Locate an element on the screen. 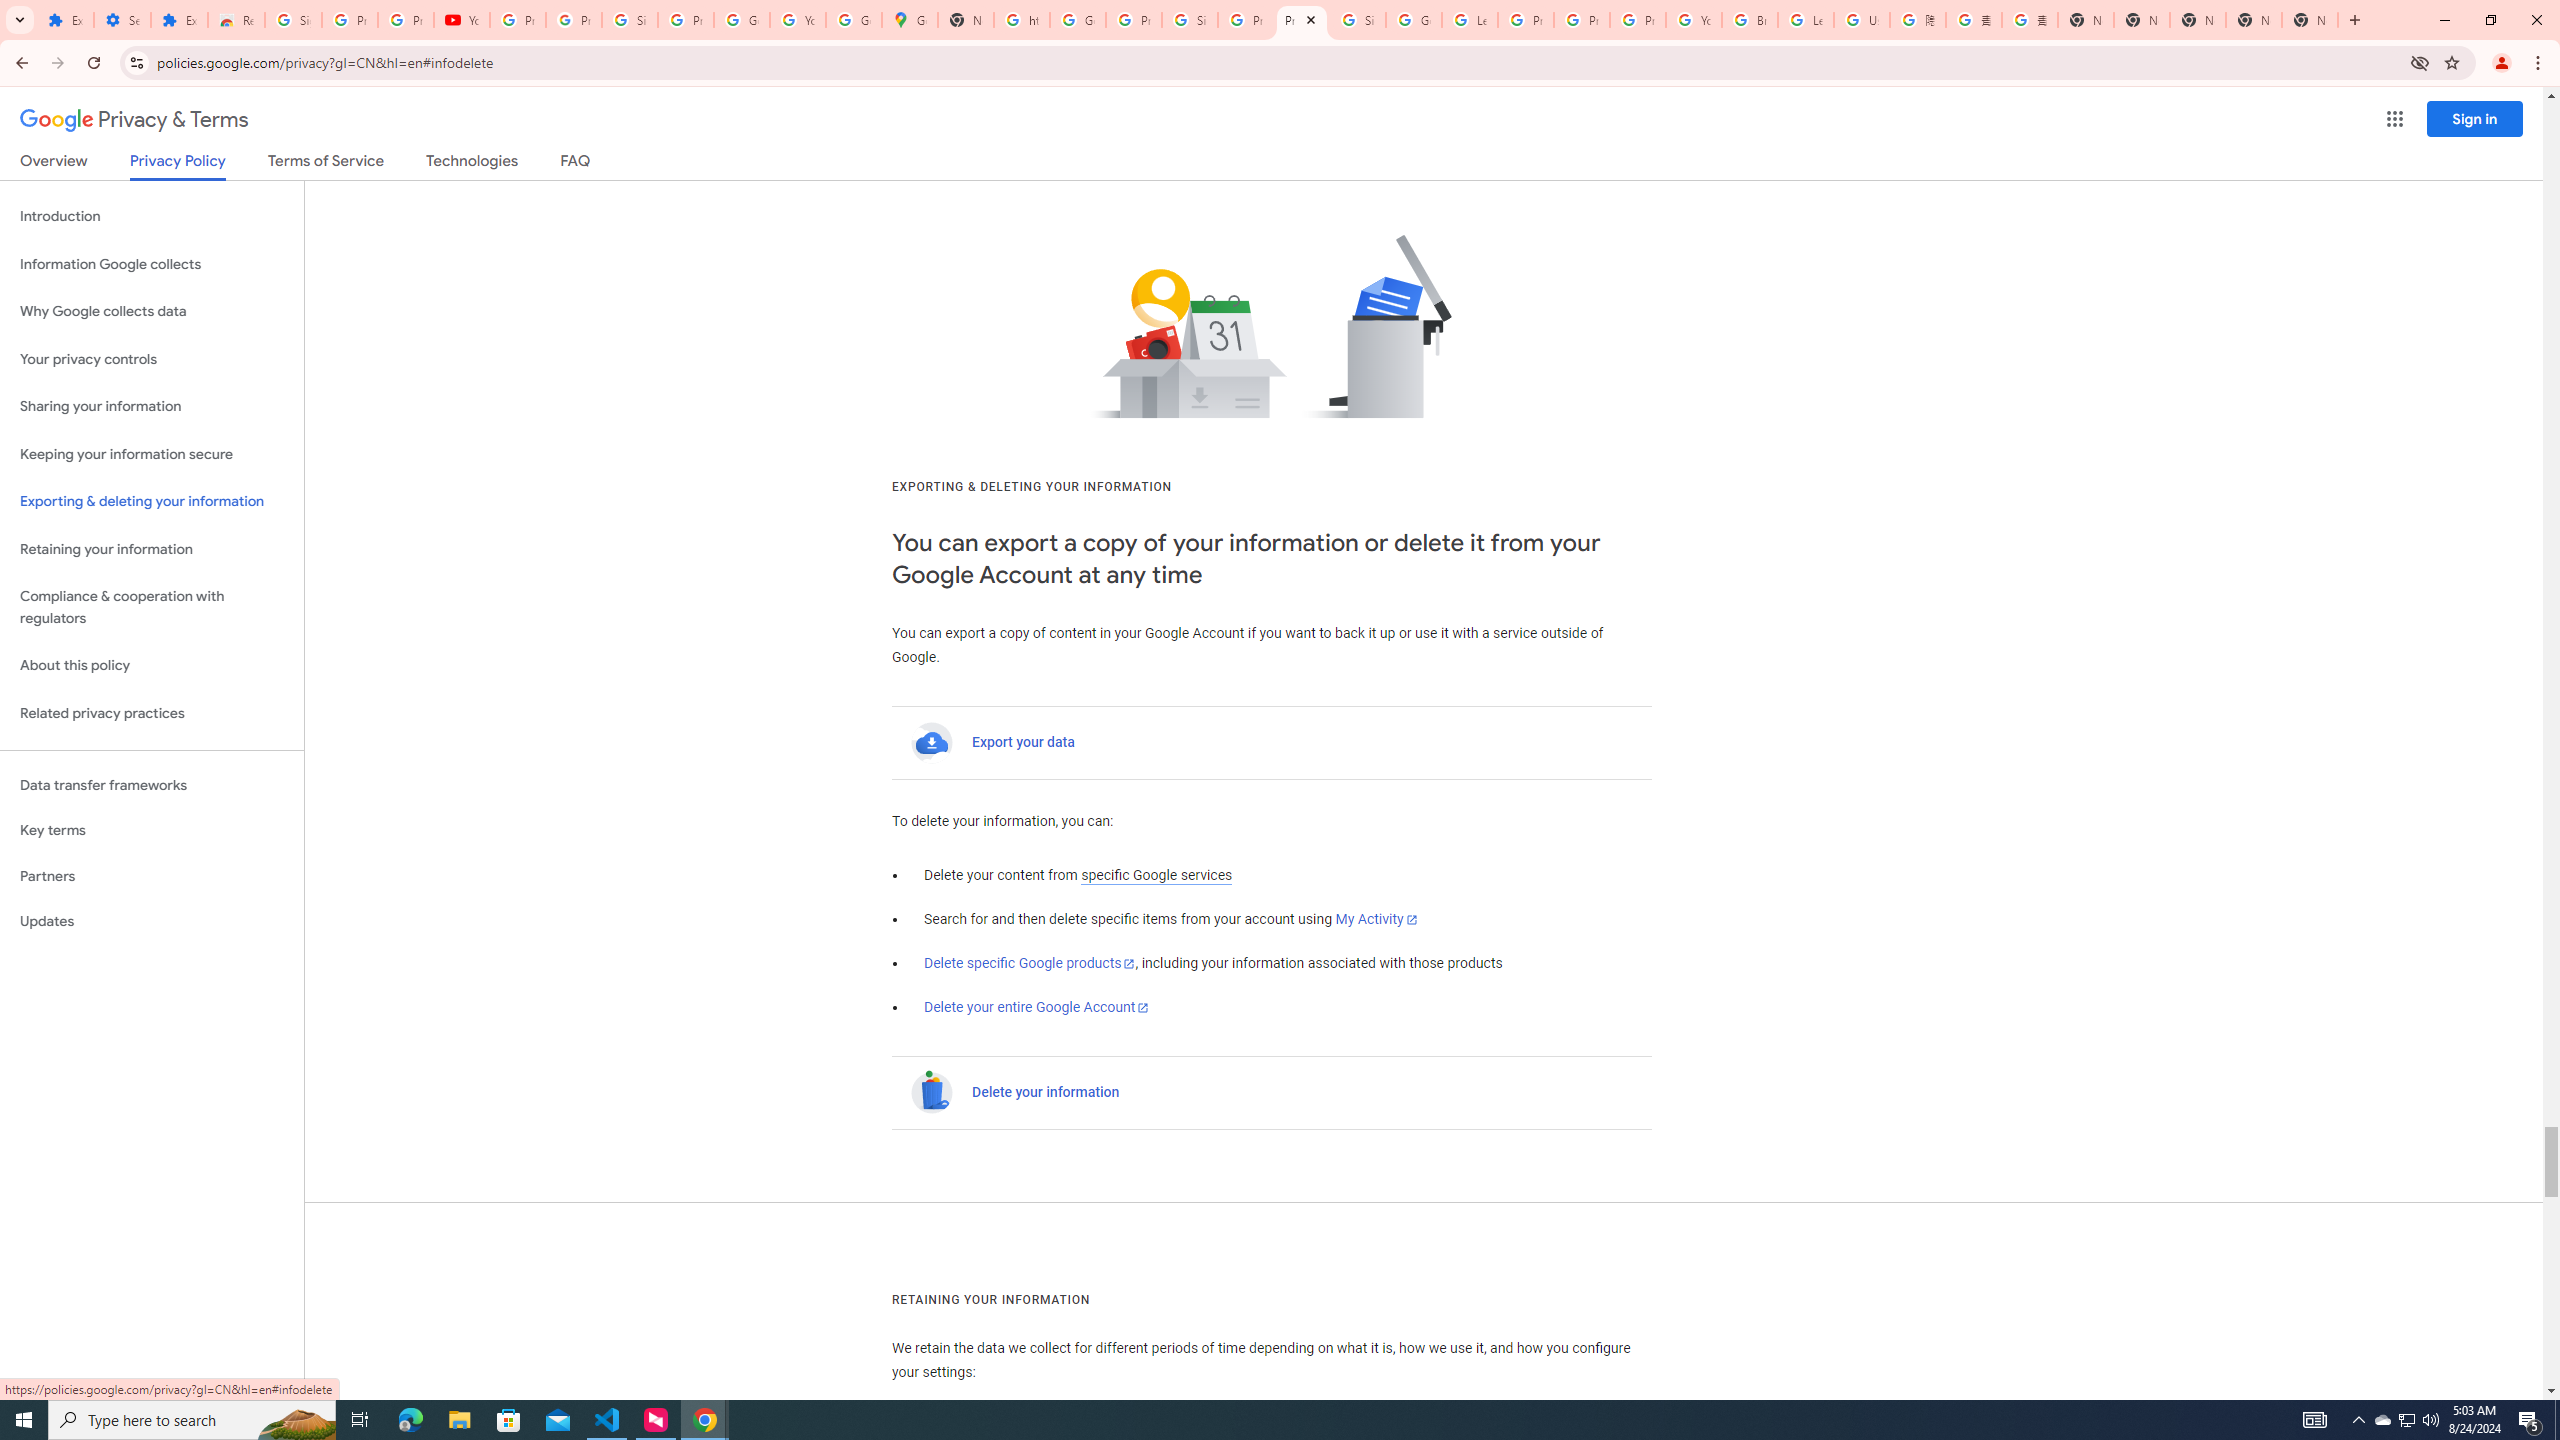 The height and width of the screenshot is (1440, 2560). Delete your entire Google Account is located at coordinates (1036, 1008).